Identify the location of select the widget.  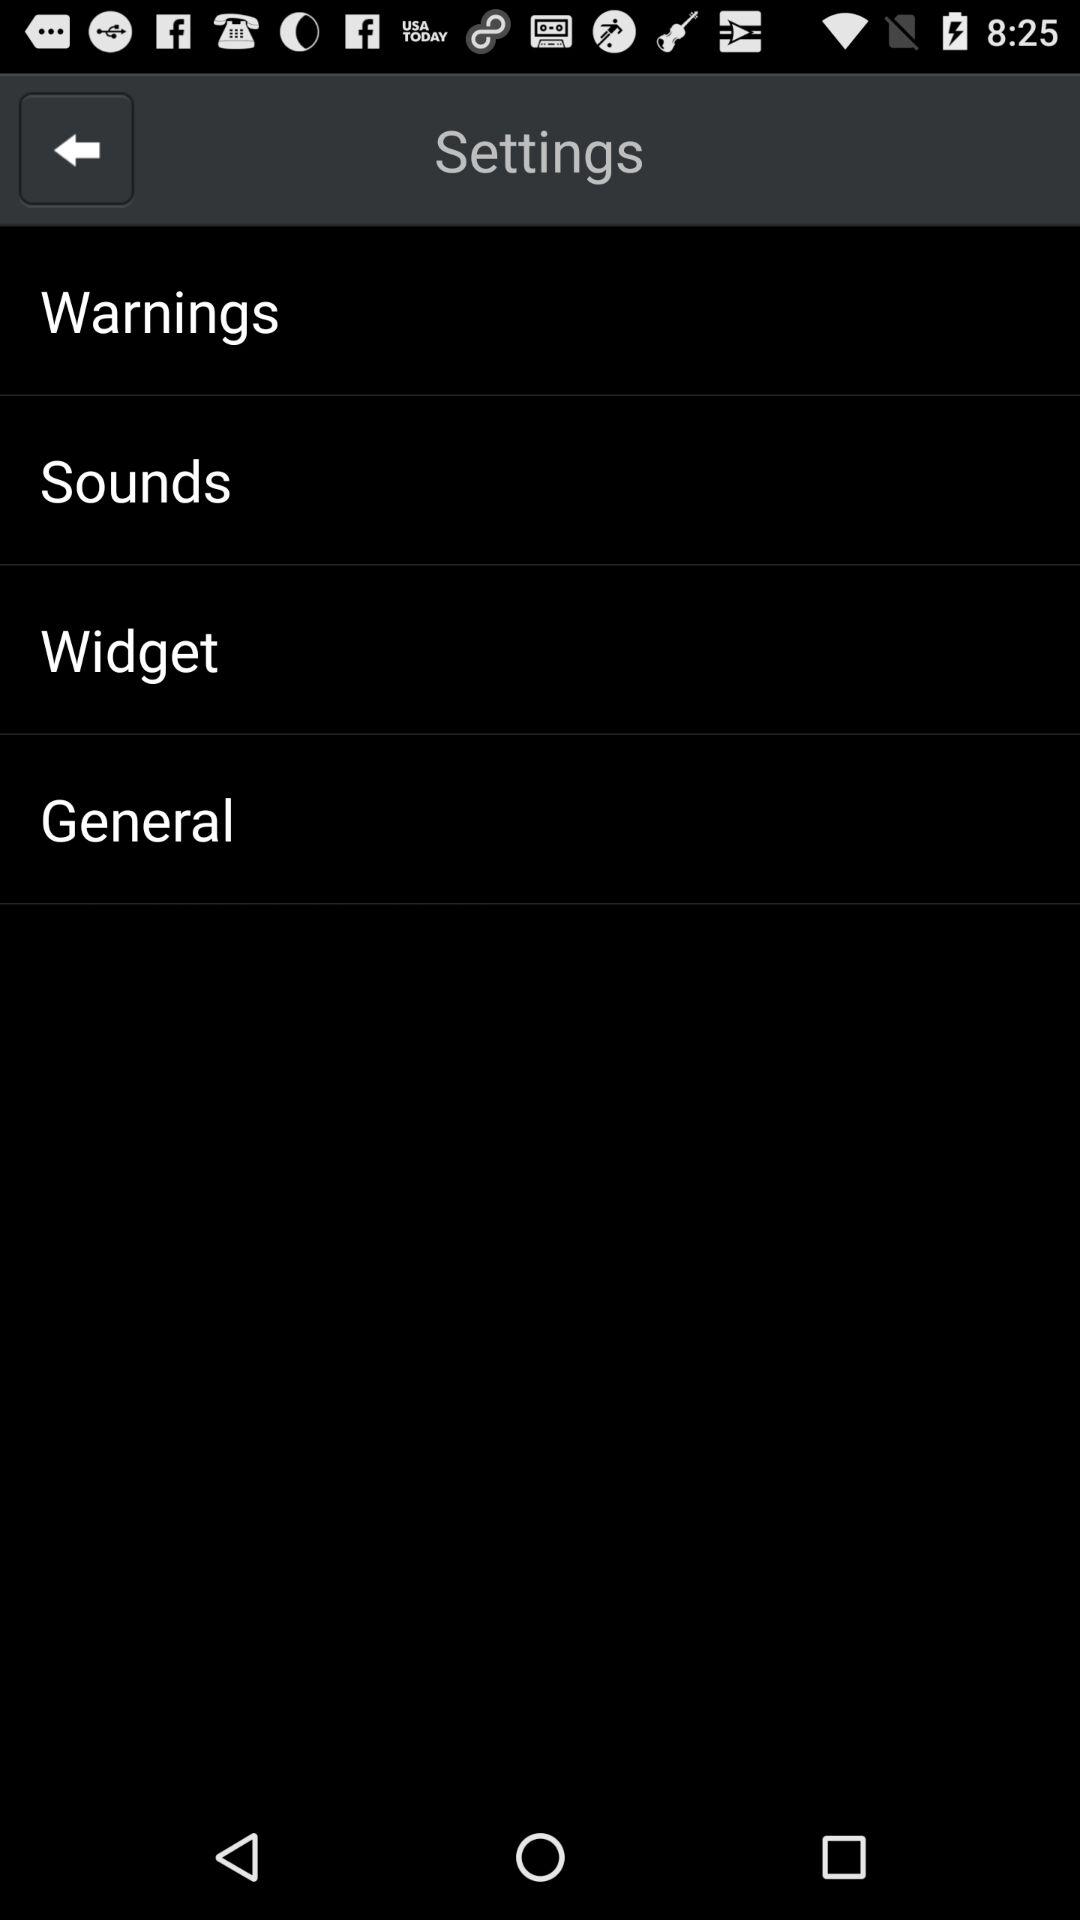
(128, 648).